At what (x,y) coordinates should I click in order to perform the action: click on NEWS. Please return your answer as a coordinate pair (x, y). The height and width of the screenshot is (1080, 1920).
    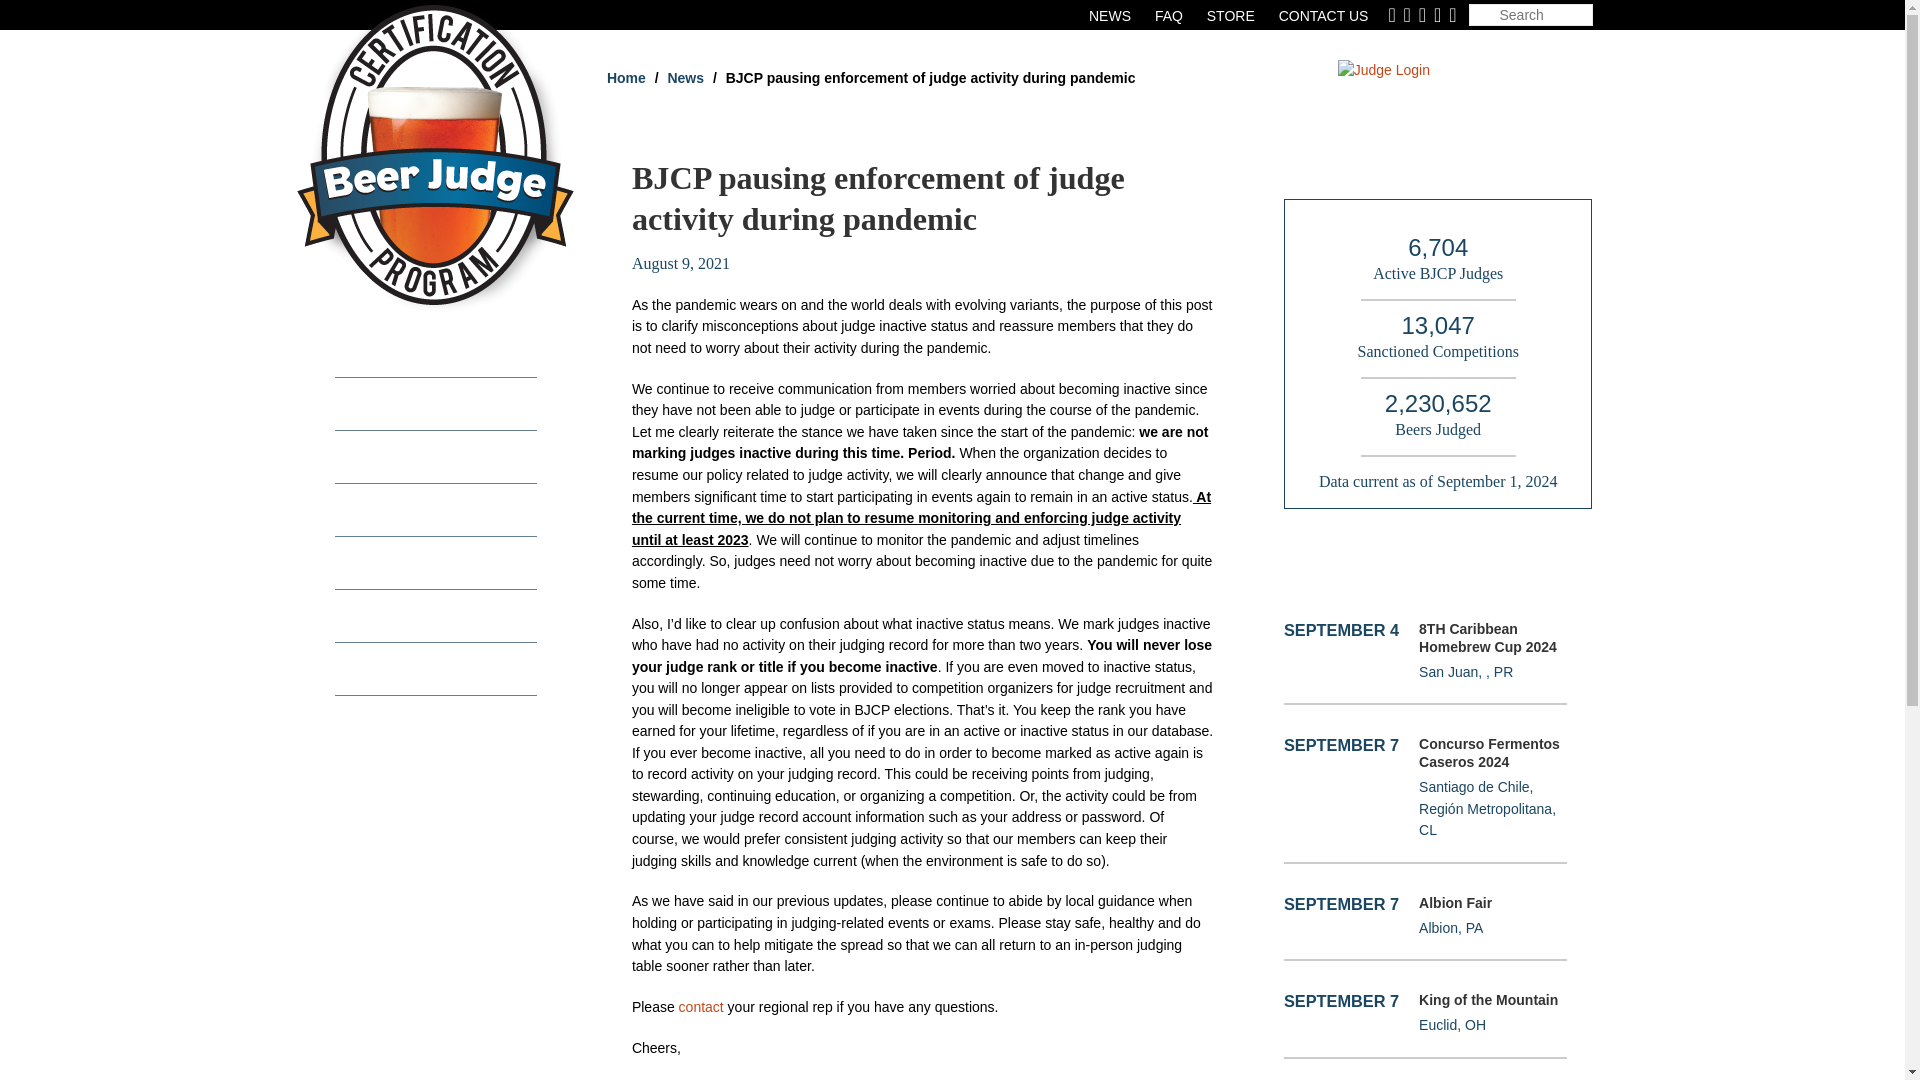
    Looking at the image, I should click on (1109, 15).